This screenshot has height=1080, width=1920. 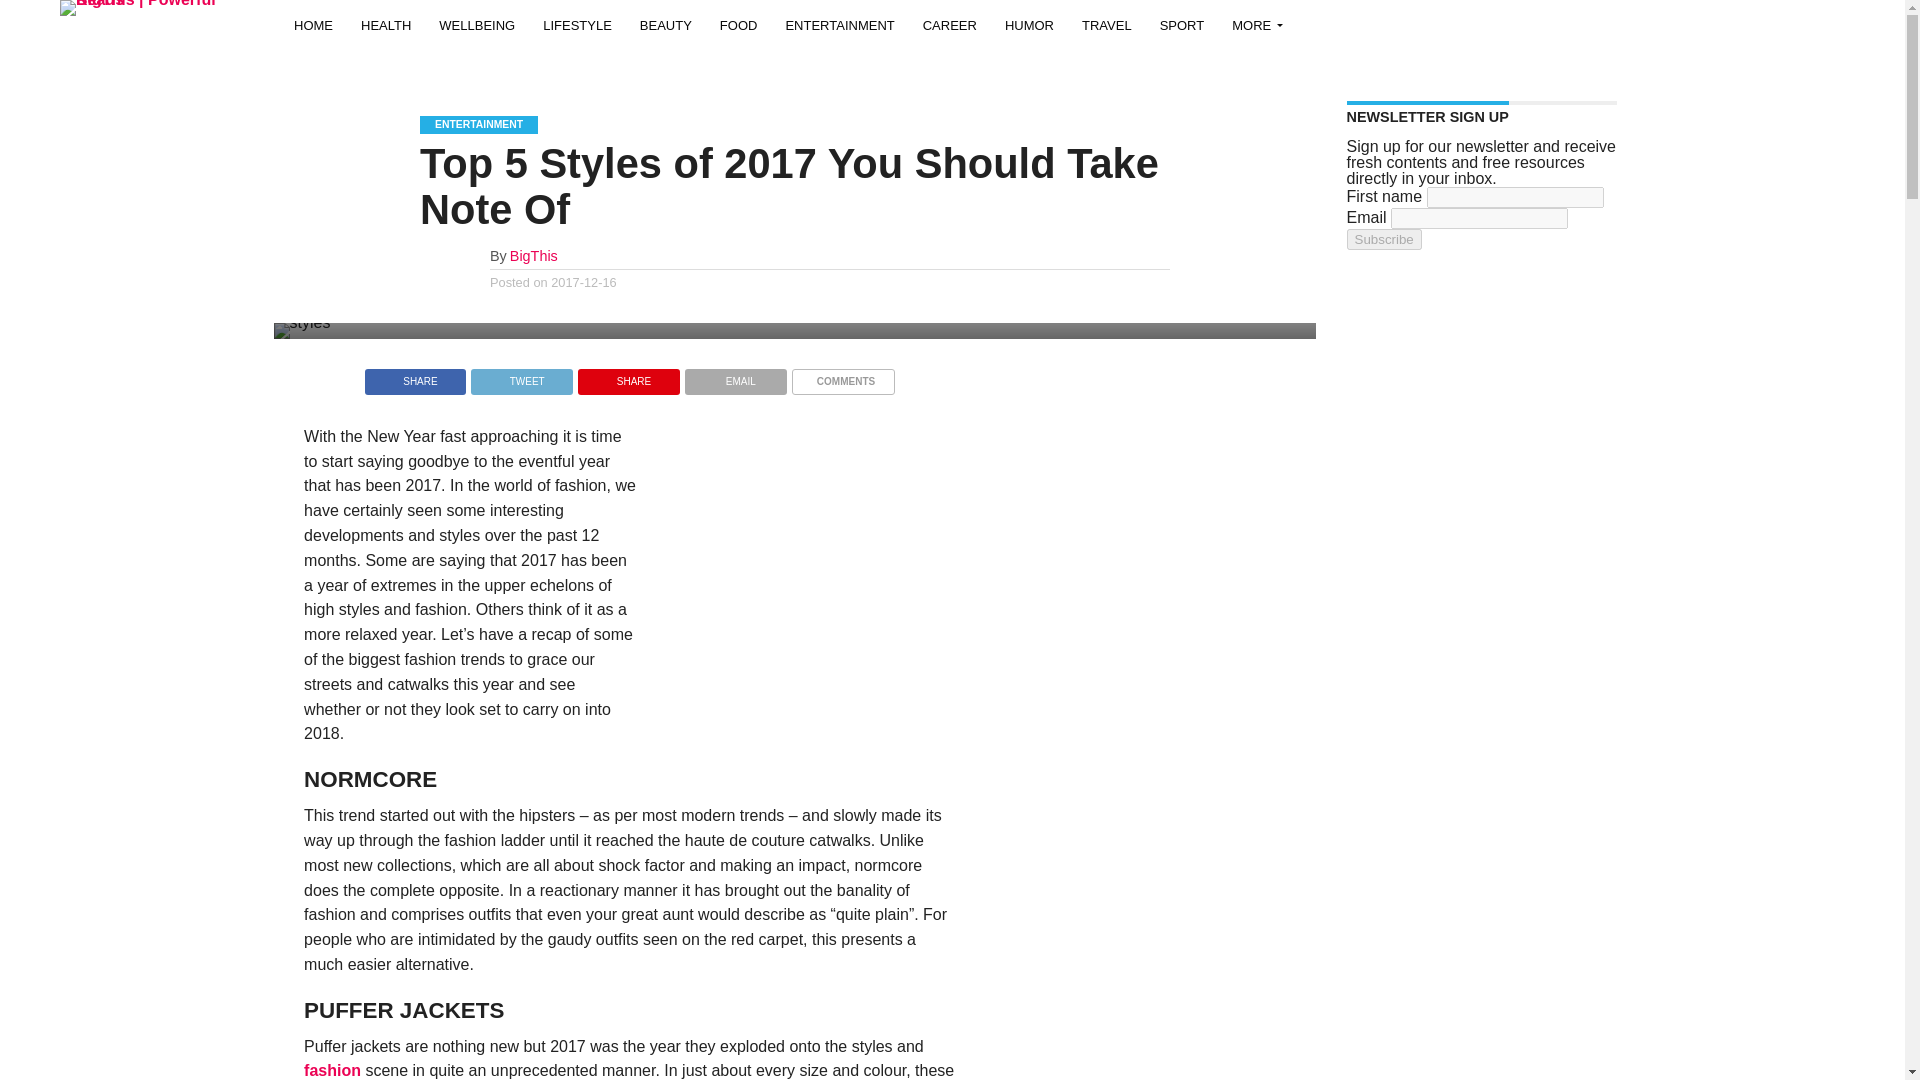 What do you see at coordinates (840, 24) in the screenshot?
I see `ENTERTAINMENT` at bounding box center [840, 24].